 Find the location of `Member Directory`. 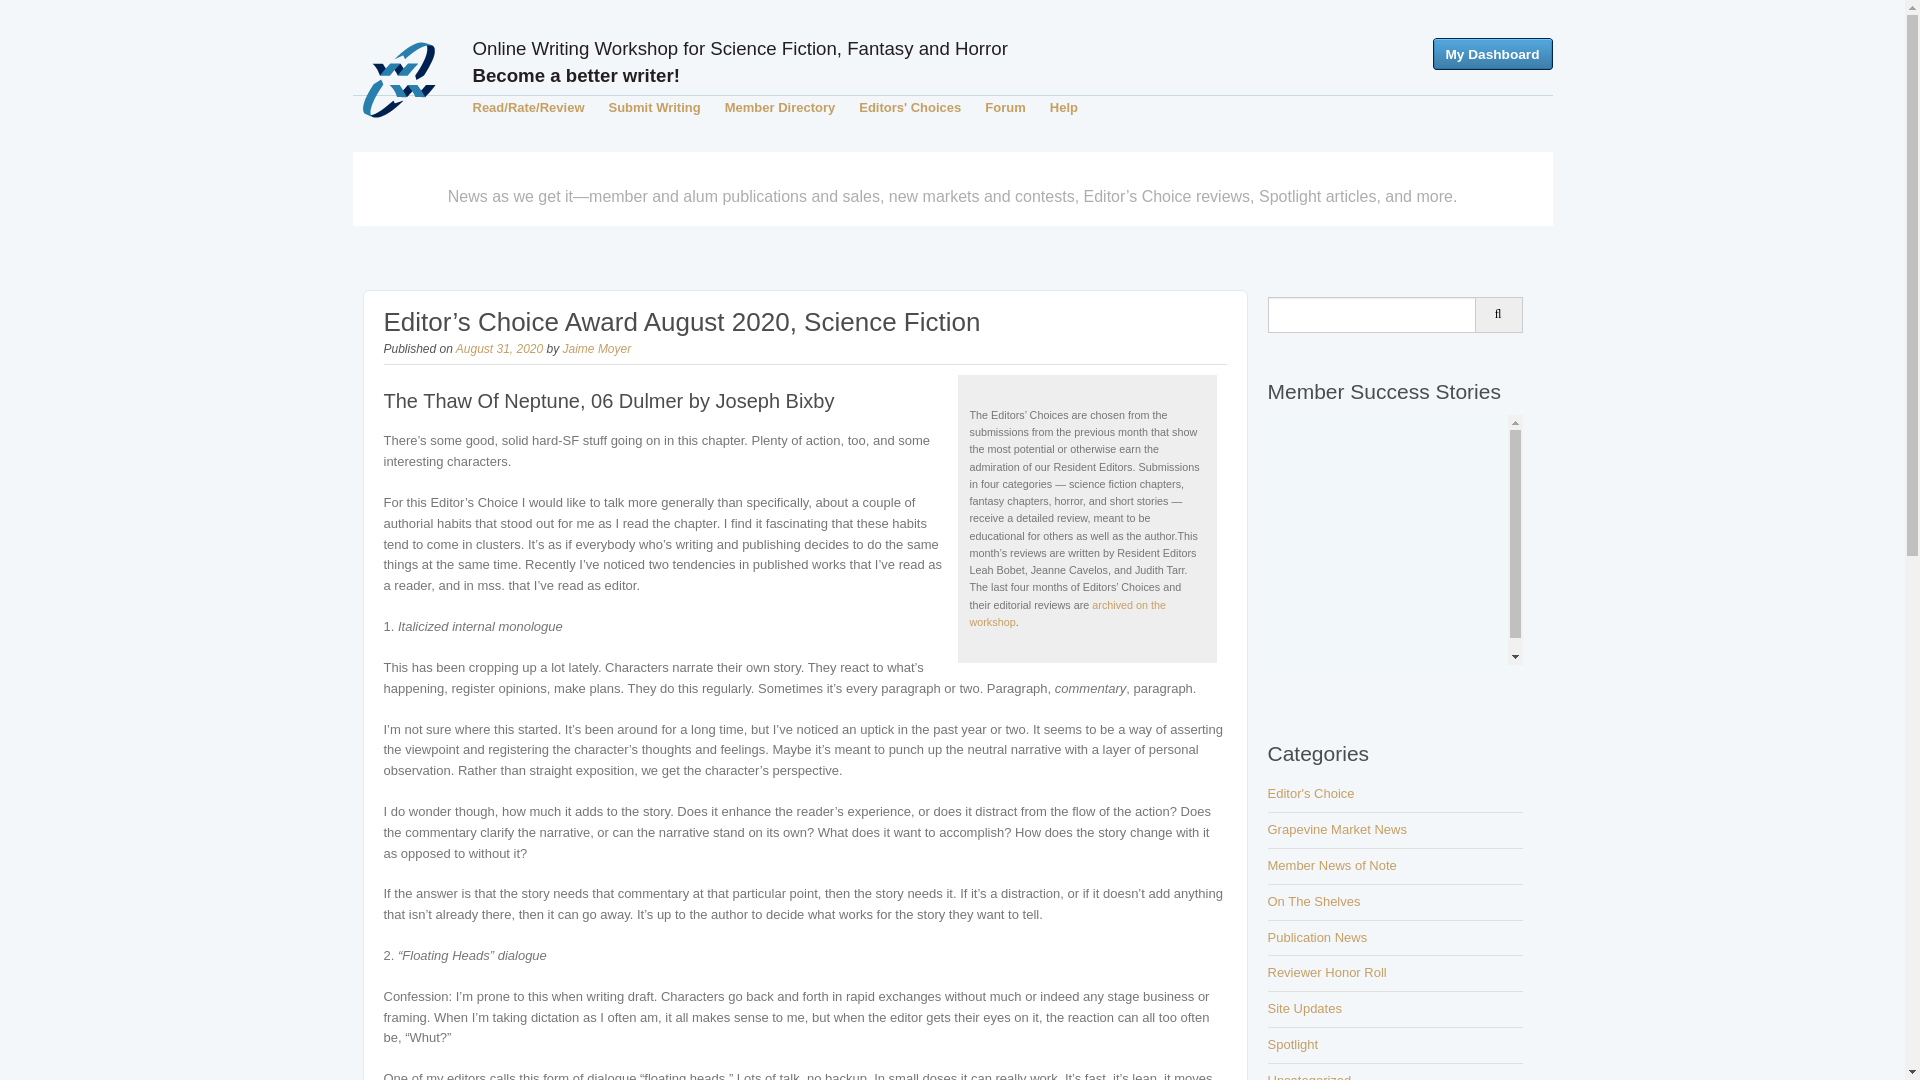

Member Directory is located at coordinates (780, 107).